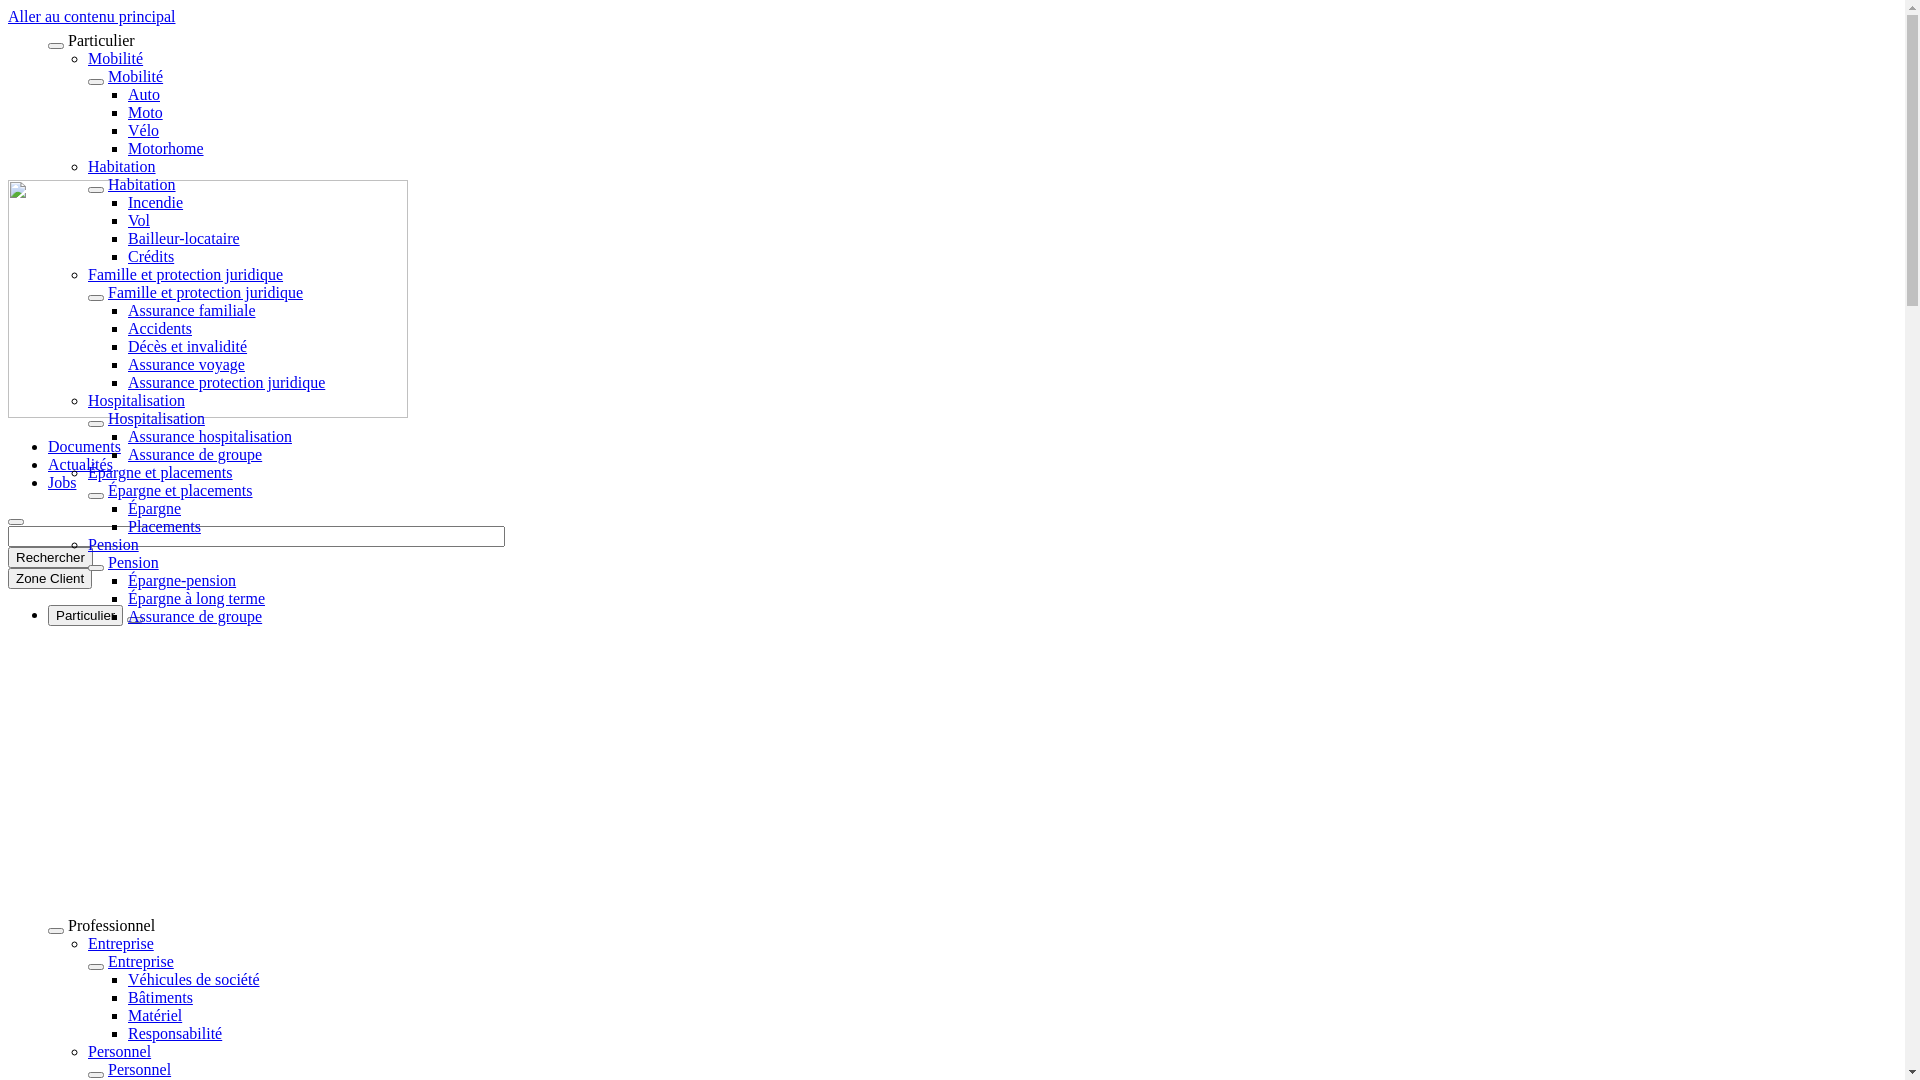 This screenshot has height=1080, width=1920. What do you see at coordinates (50, 578) in the screenshot?
I see `Zone Client` at bounding box center [50, 578].